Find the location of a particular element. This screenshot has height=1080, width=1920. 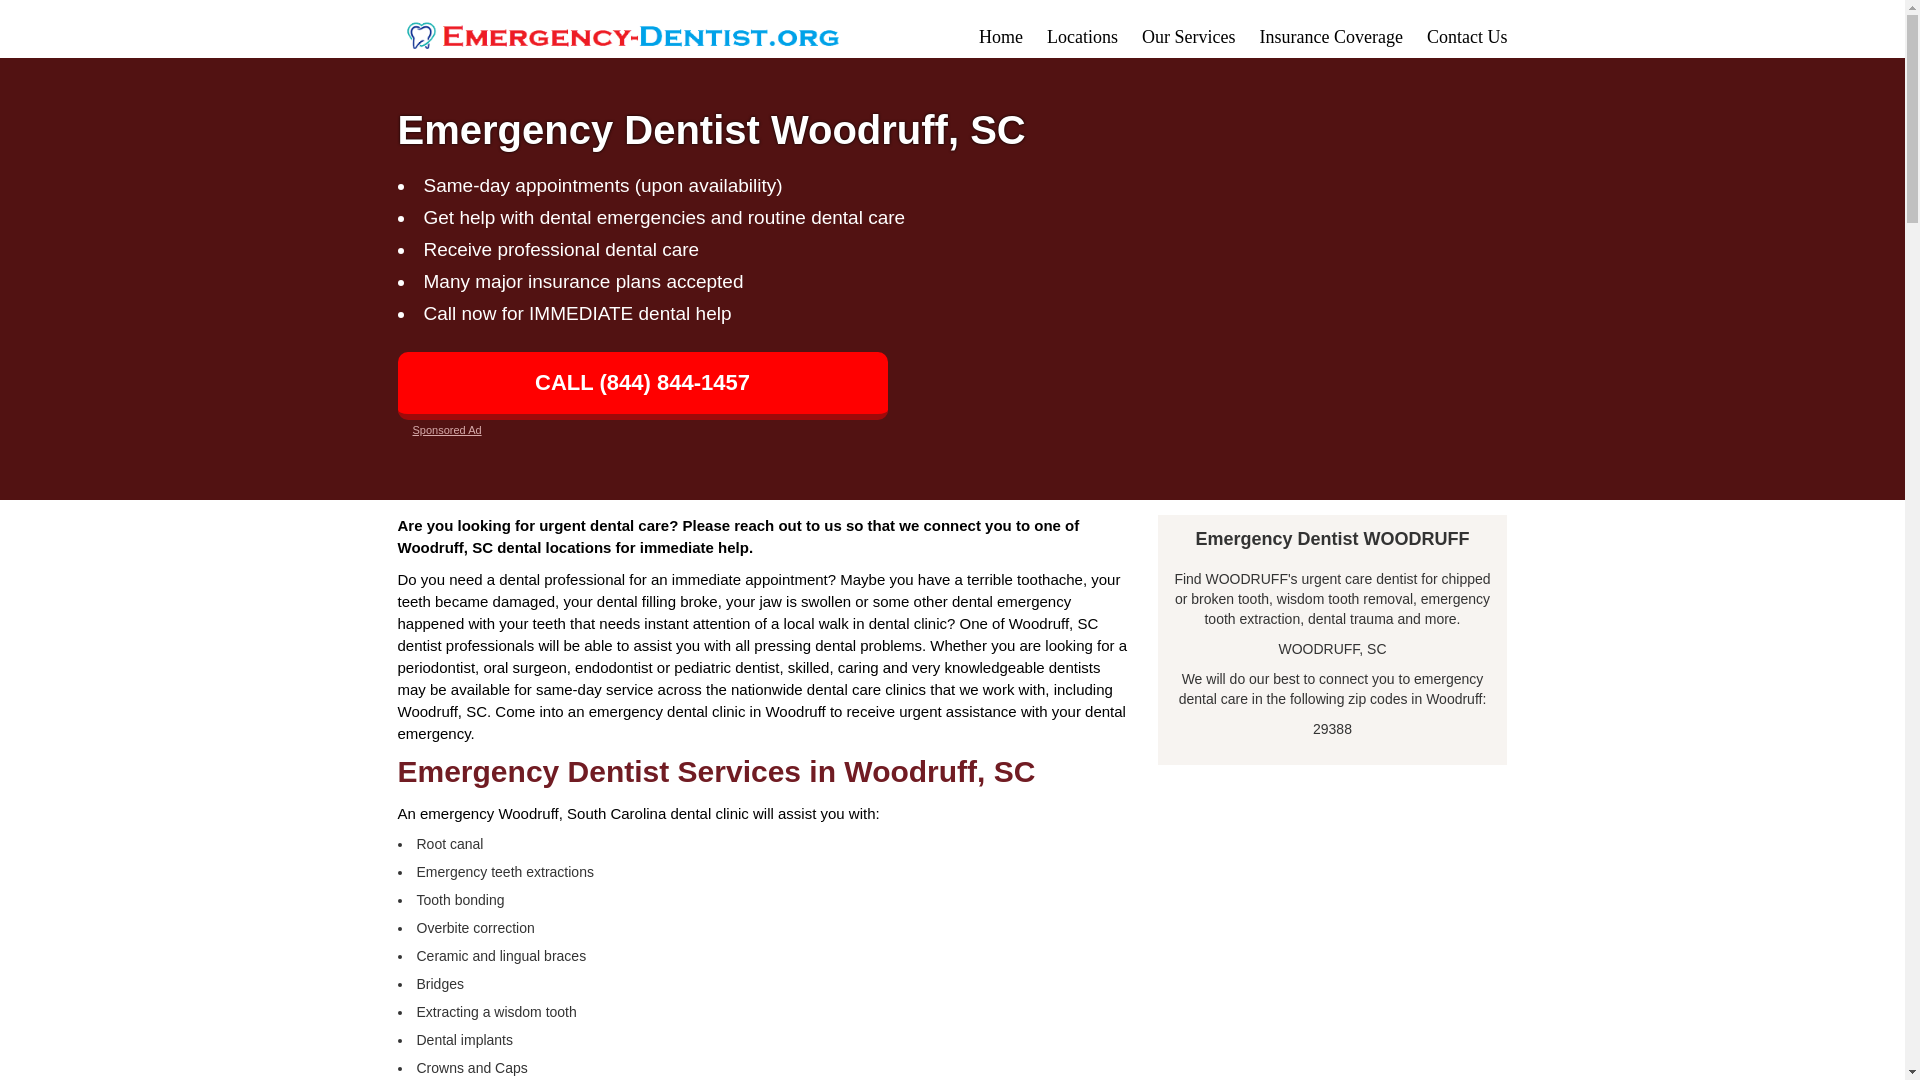

Home is located at coordinates (1001, 37).